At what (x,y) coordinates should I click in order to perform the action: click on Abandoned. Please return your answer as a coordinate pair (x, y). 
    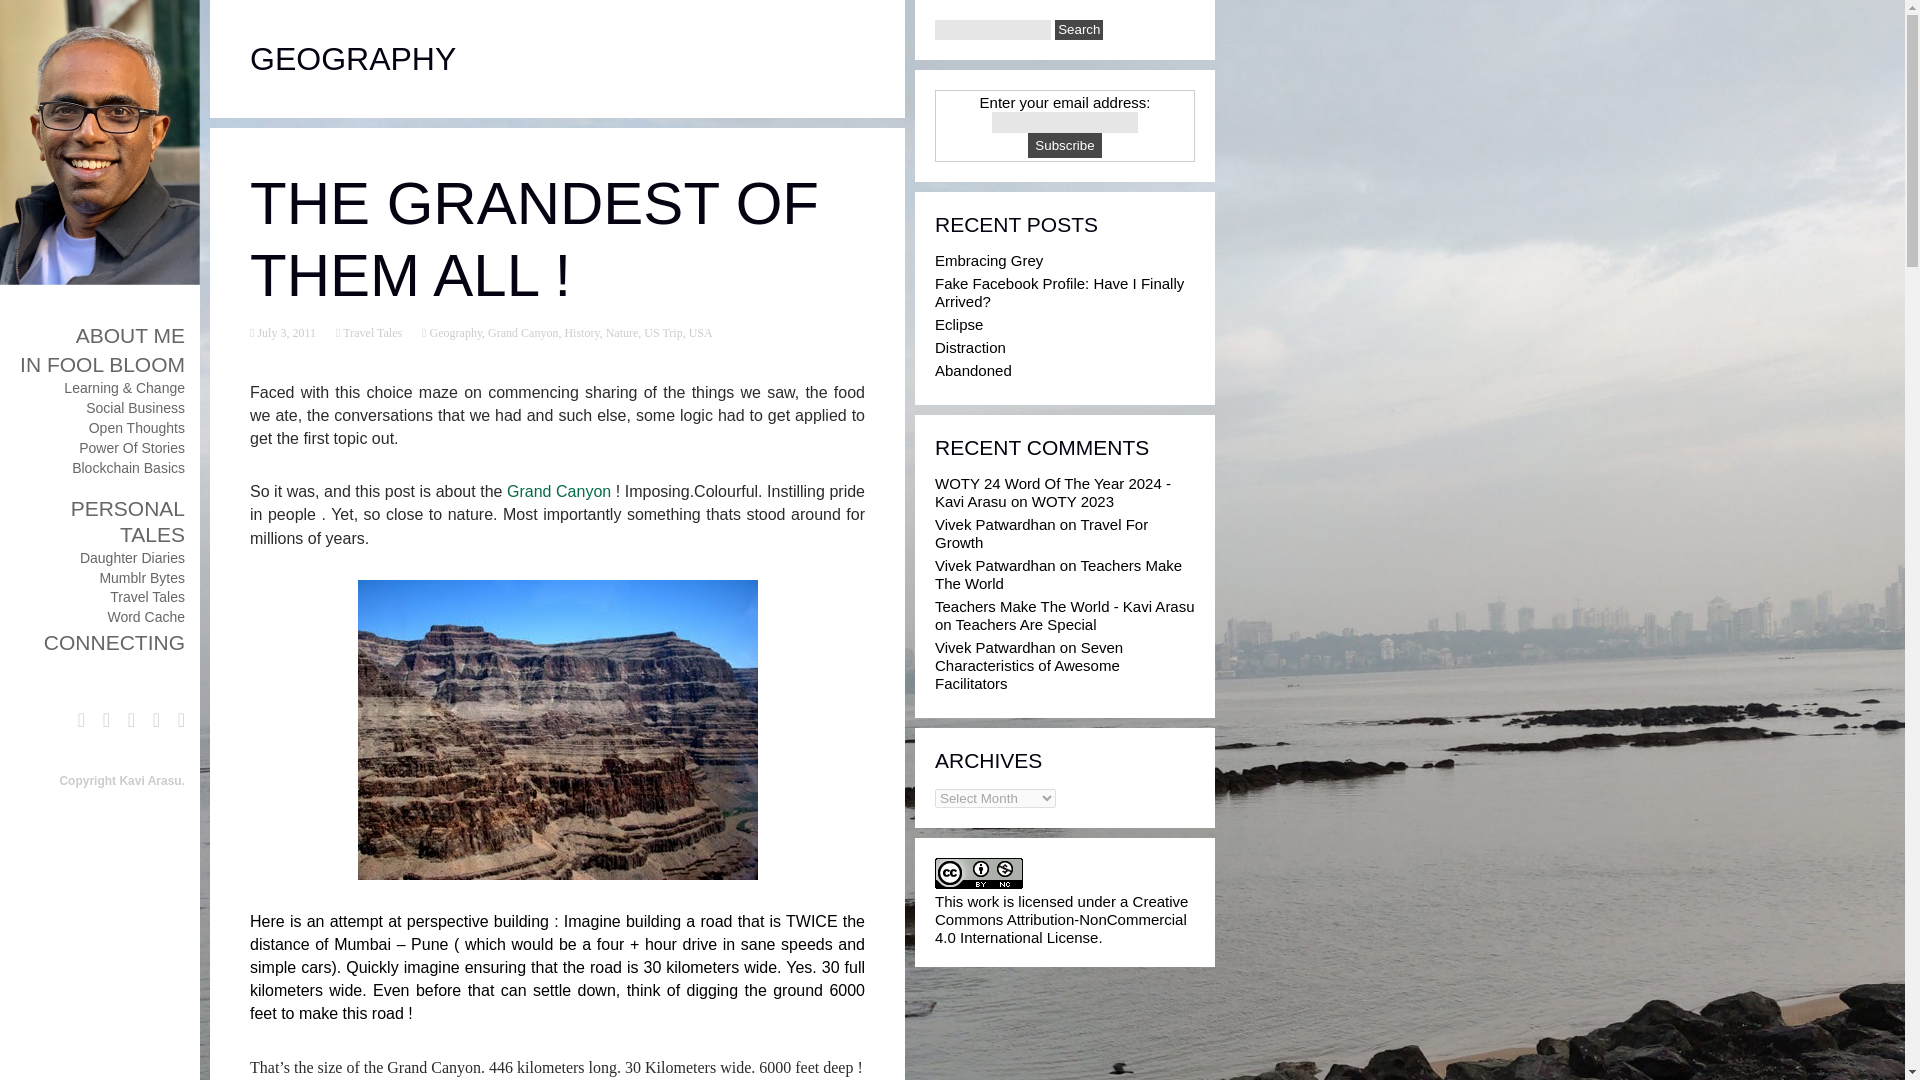
    Looking at the image, I should click on (973, 370).